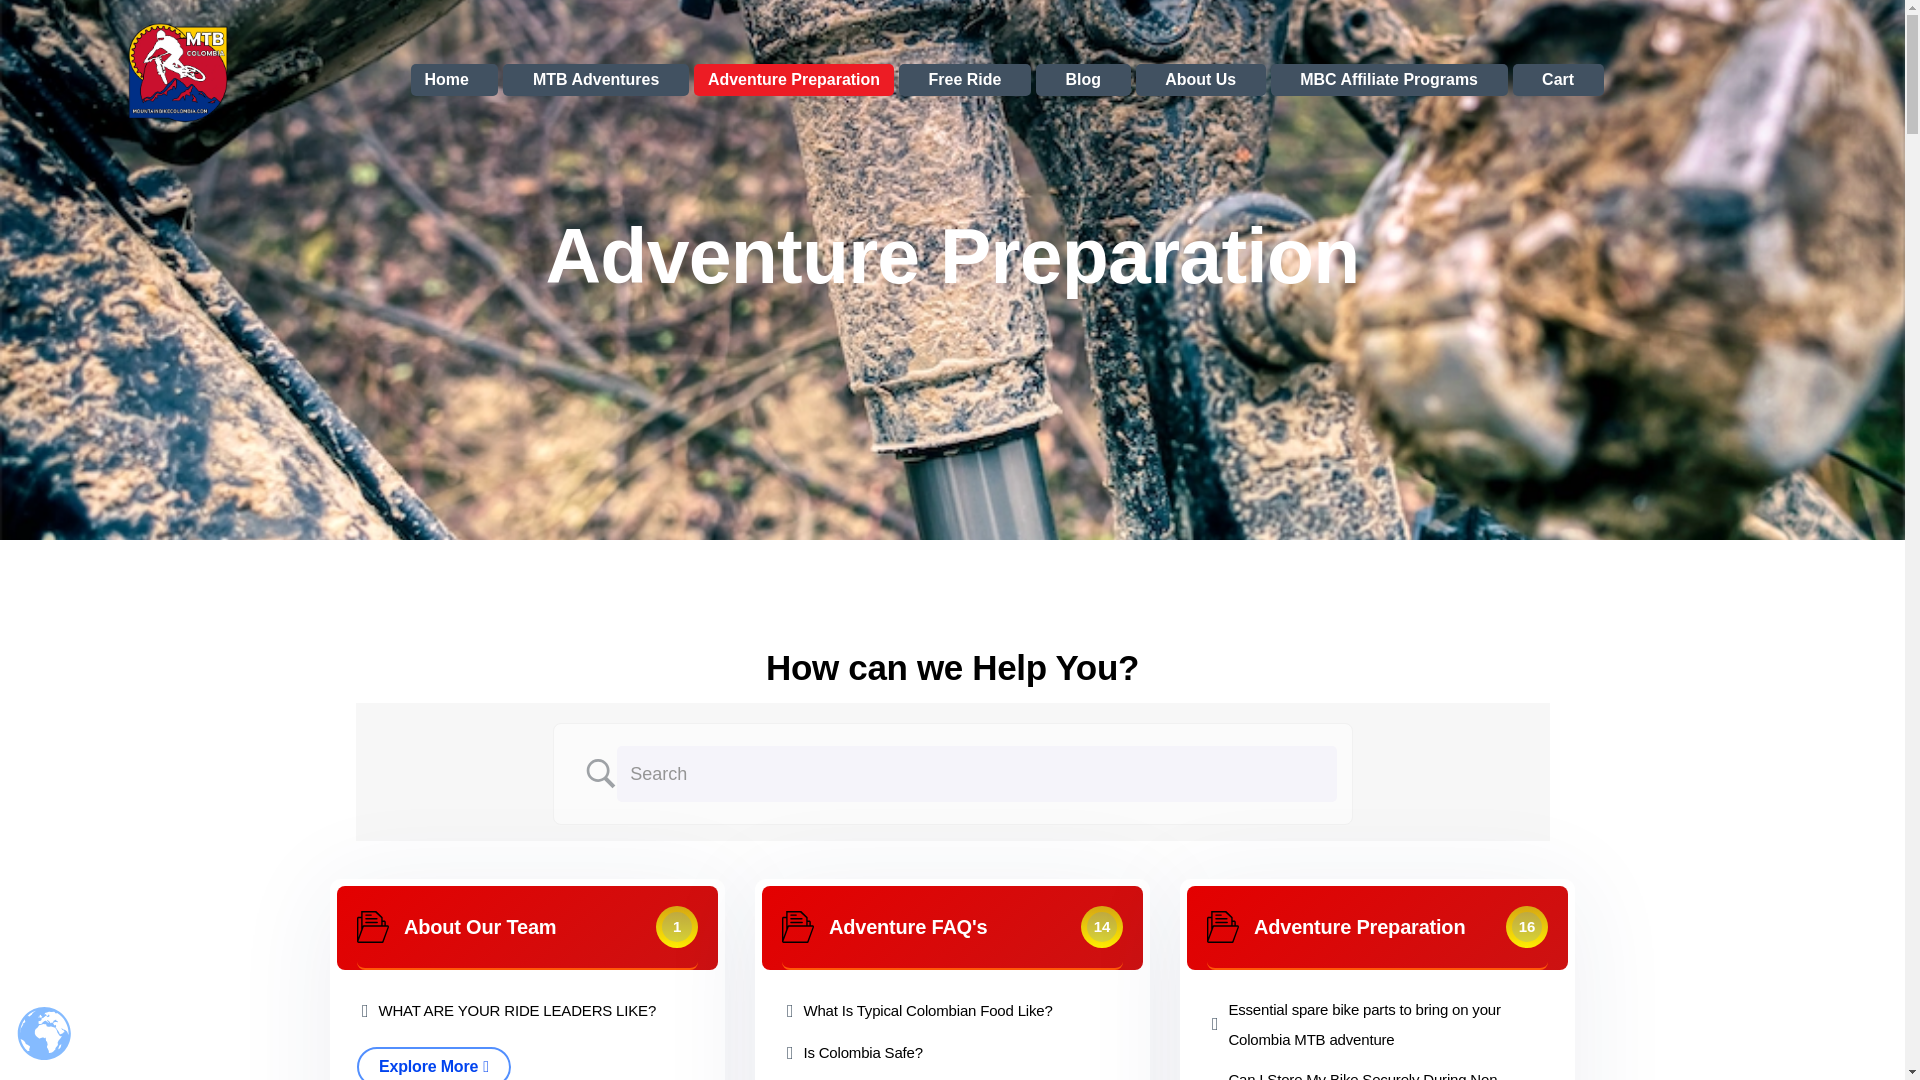  What do you see at coordinates (1200, 80) in the screenshot?
I see `About Us` at bounding box center [1200, 80].